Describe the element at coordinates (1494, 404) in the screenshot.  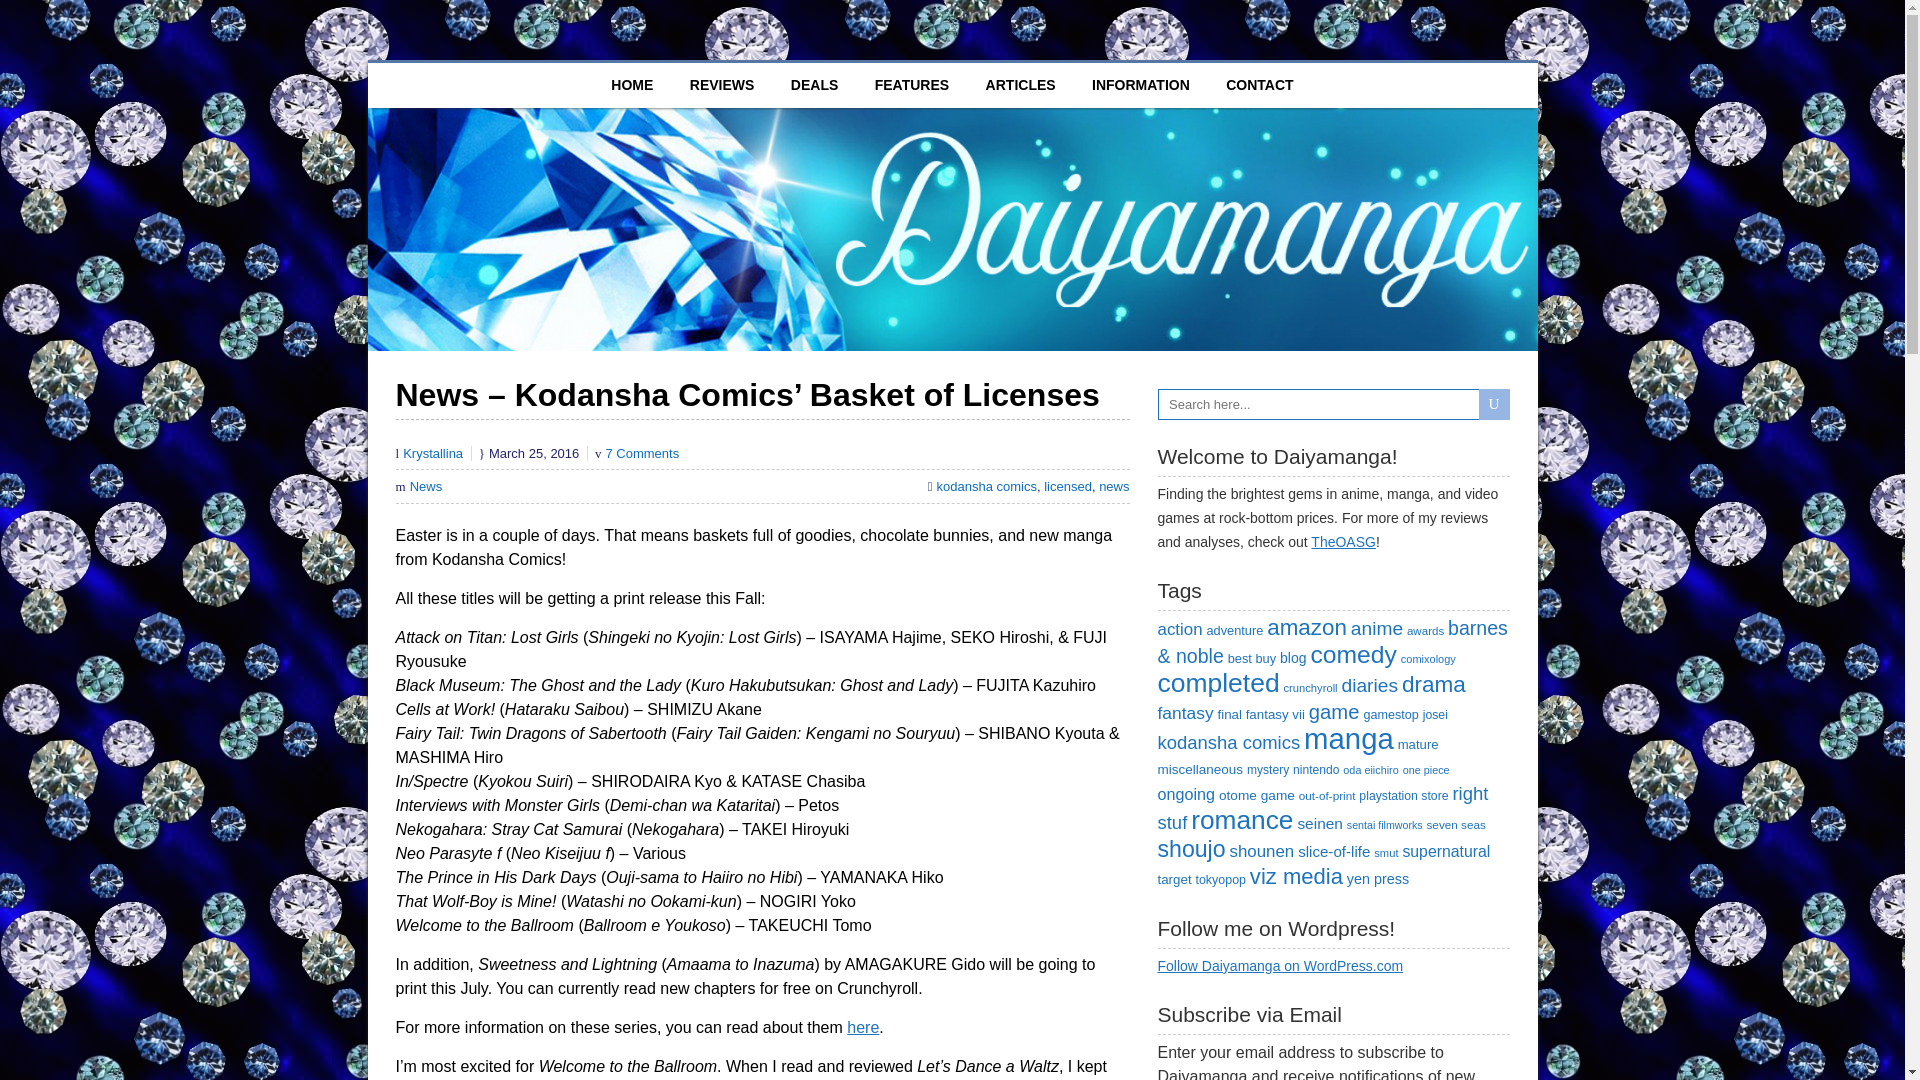
I see `U` at that location.